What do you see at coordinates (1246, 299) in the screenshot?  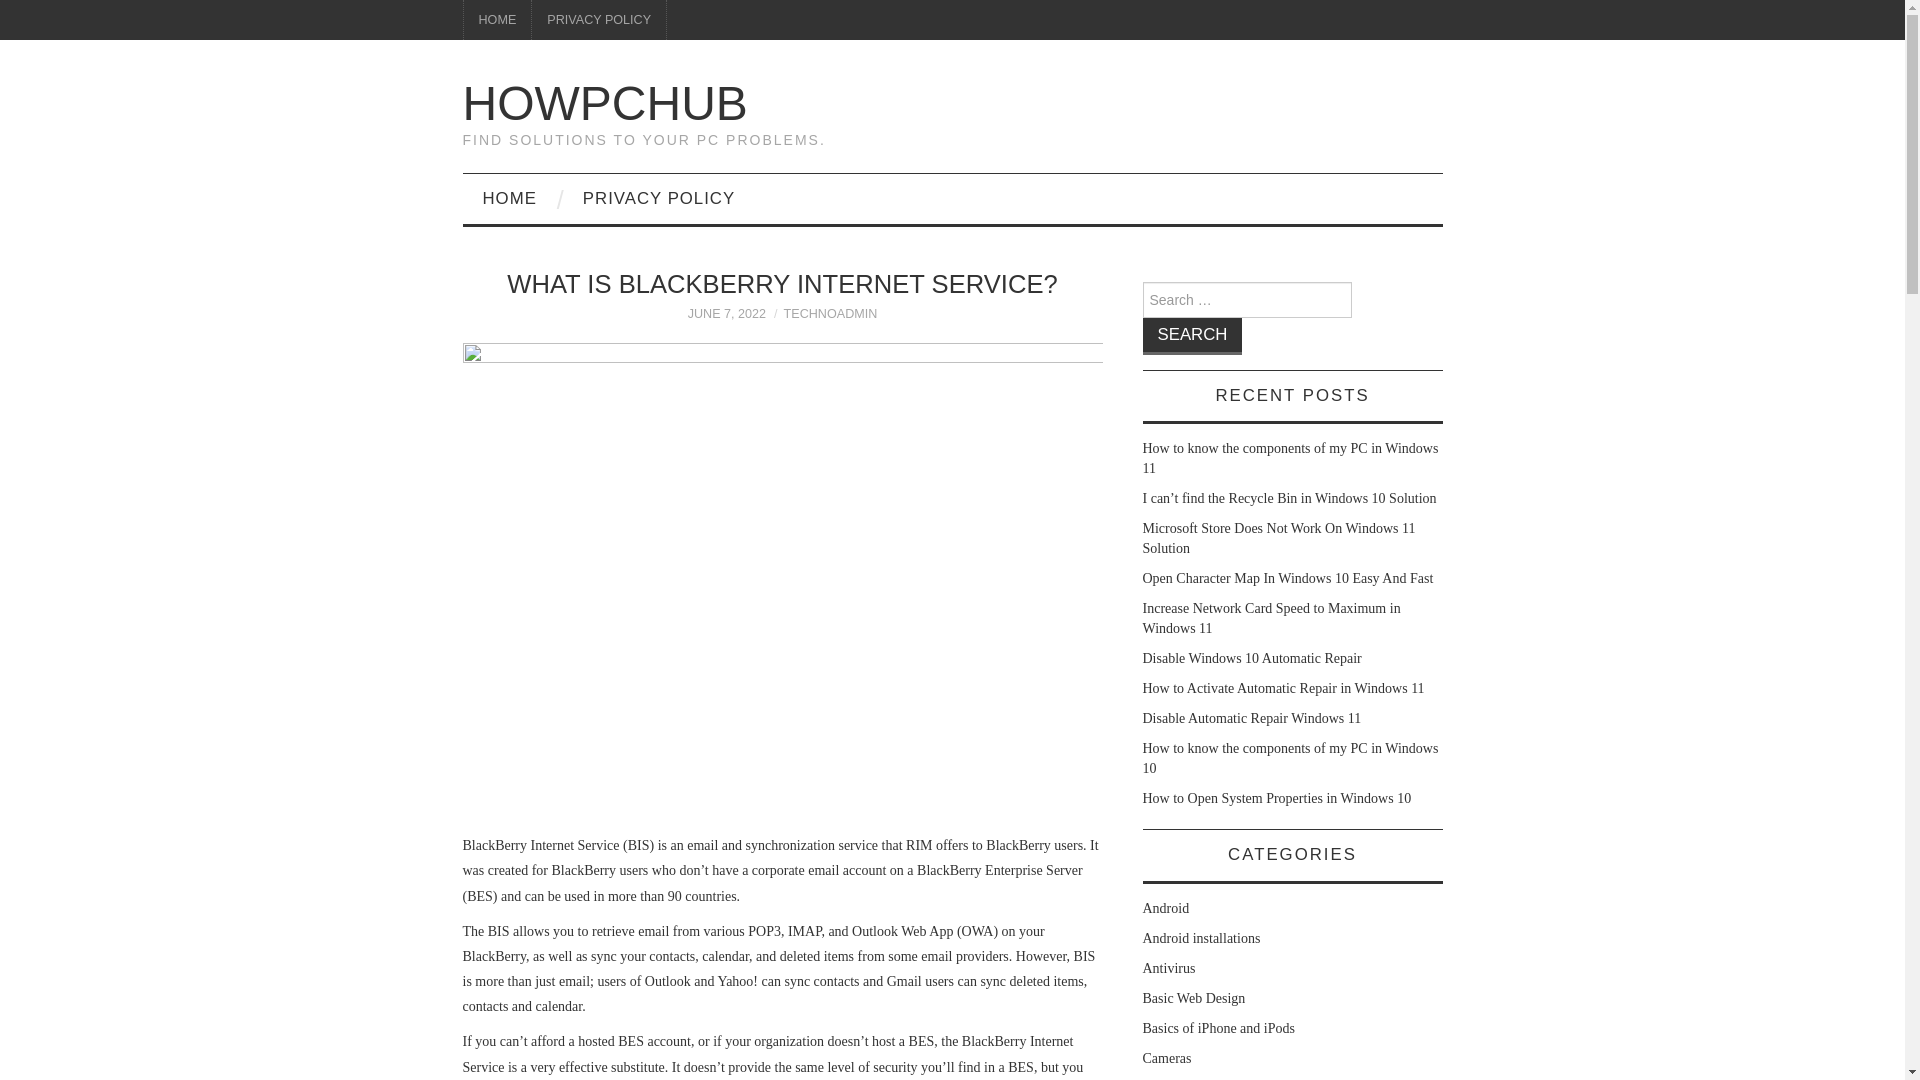 I see `Search for:` at bounding box center [1246, 299].